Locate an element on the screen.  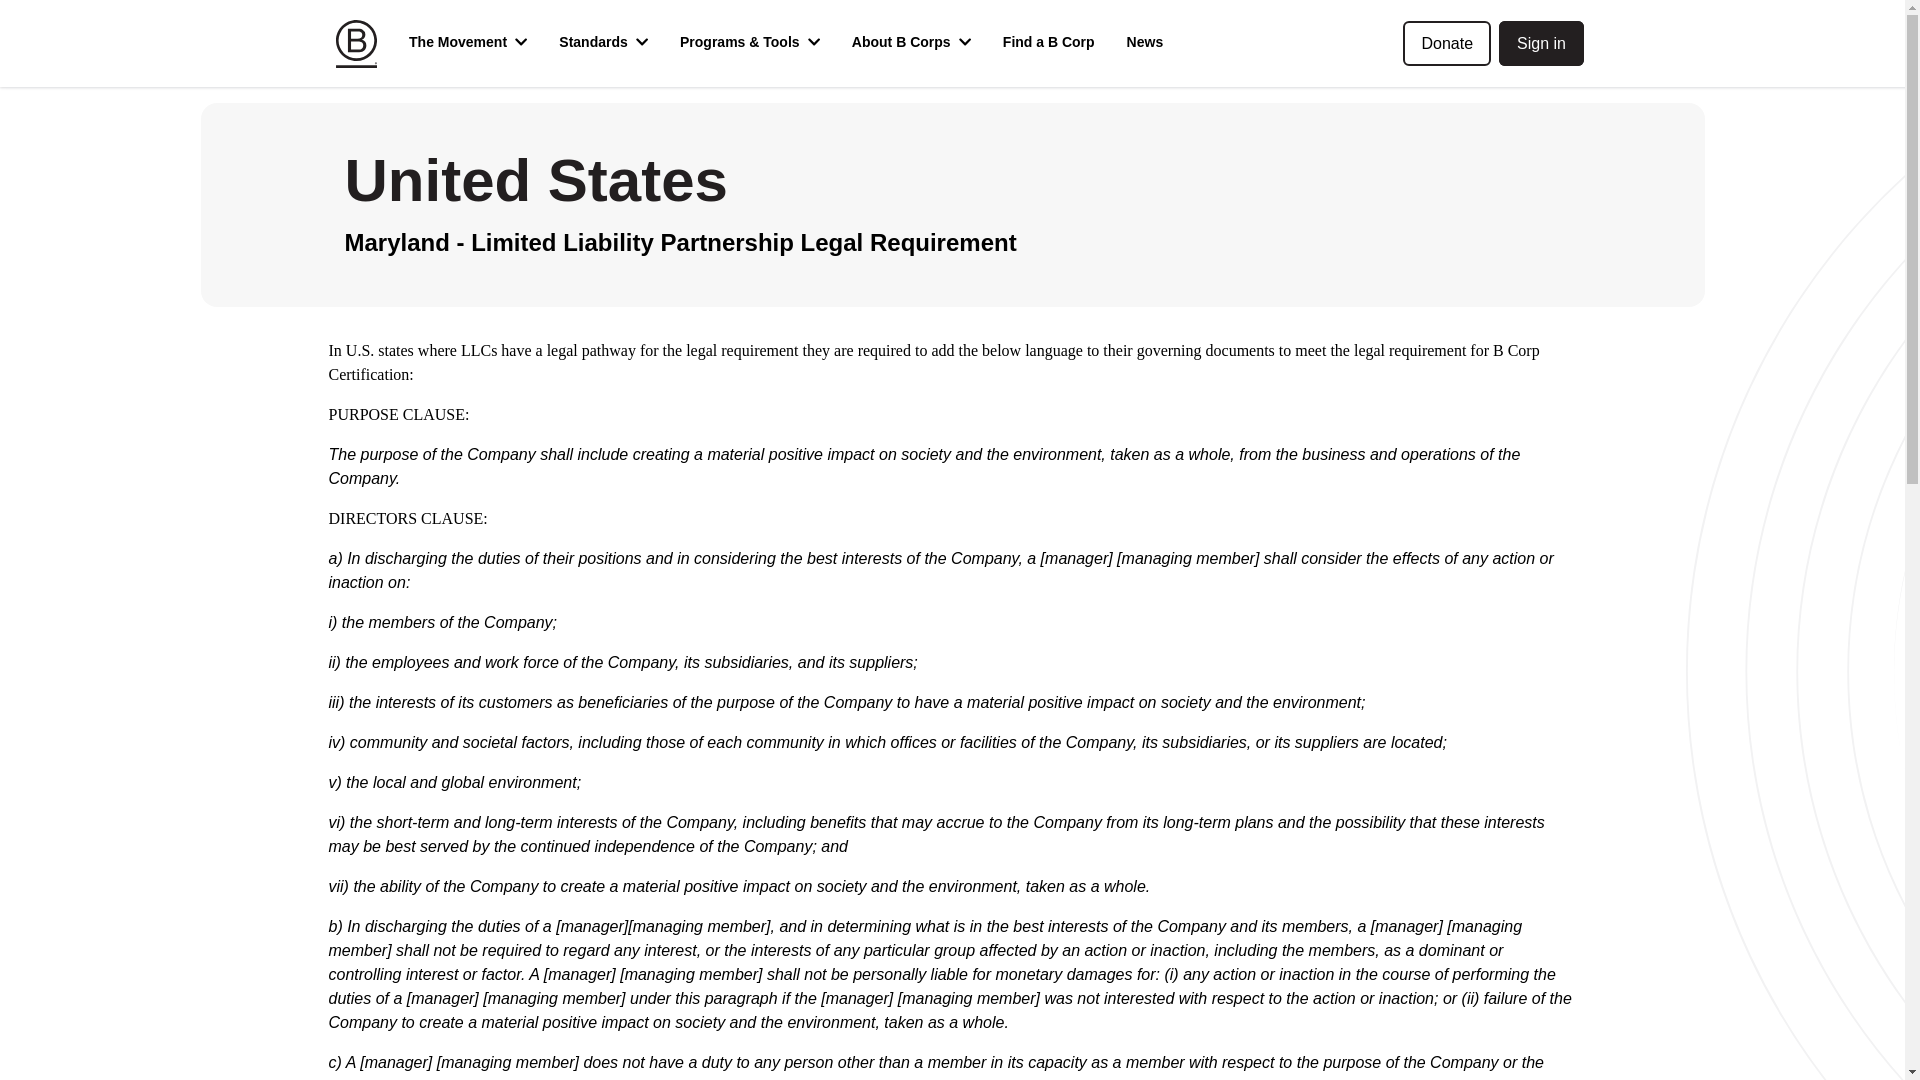
Donate is located at coordinates (1447, 42).